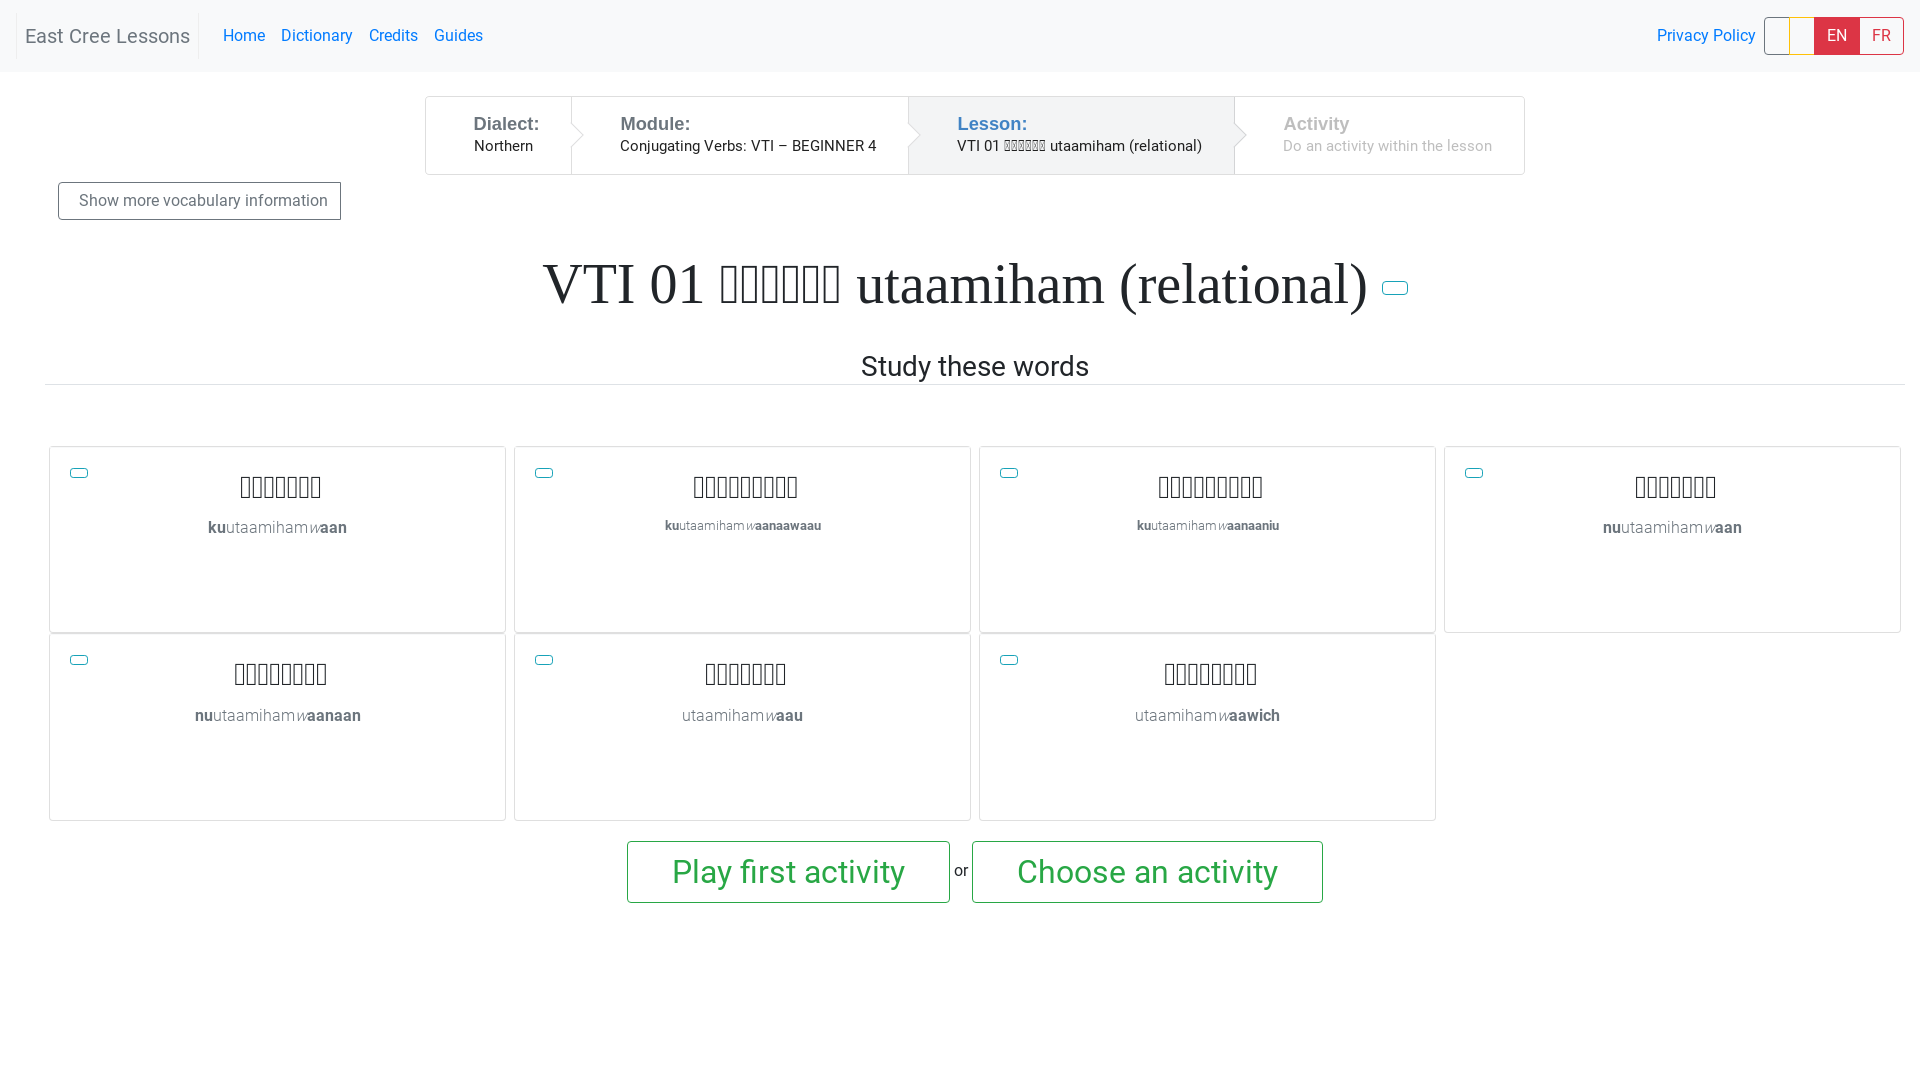 The height and width of the screenshot is (1080, 1920). What do you see at coordinates (1706, 36) in the screenshot?
I see `Privacy Policy` at bounding box center [1706, 36].